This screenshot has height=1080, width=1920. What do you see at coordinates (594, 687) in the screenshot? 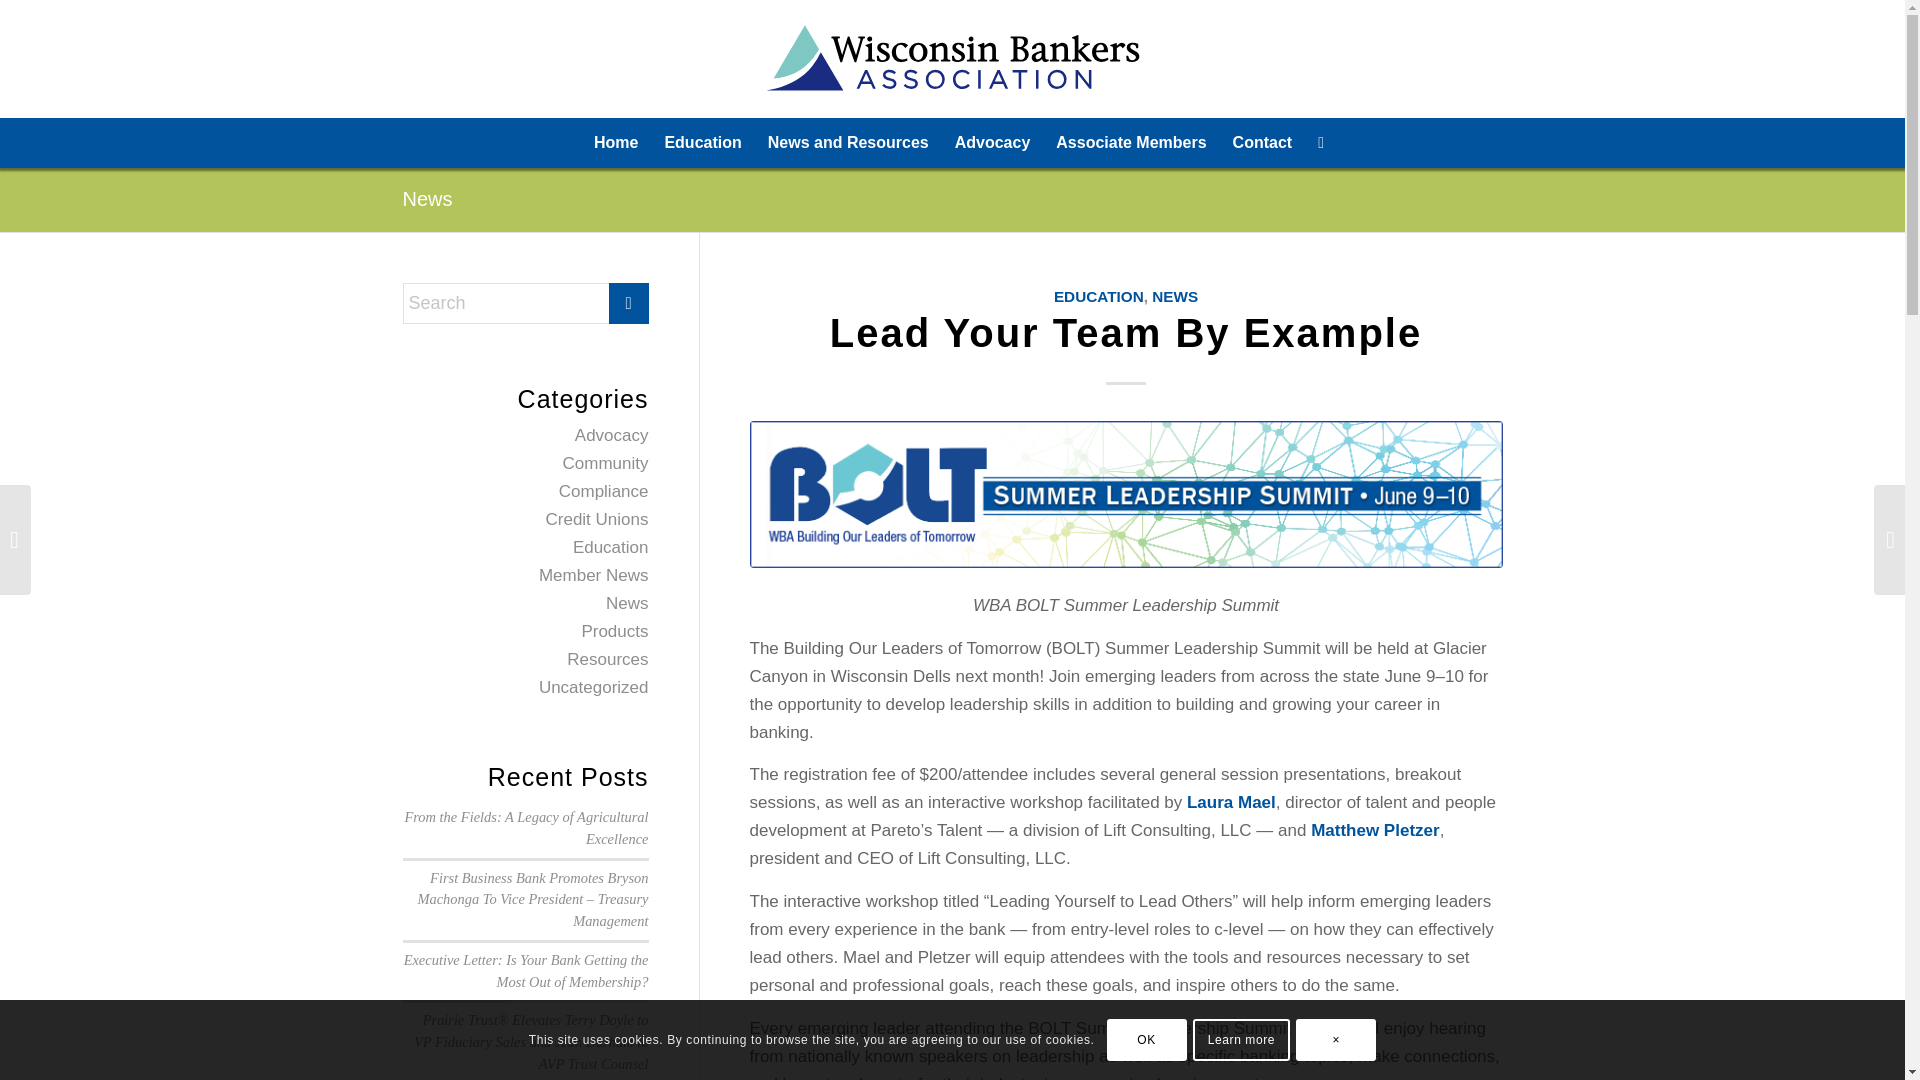
I see `Uncategorized` at bounding box center [594, 687].